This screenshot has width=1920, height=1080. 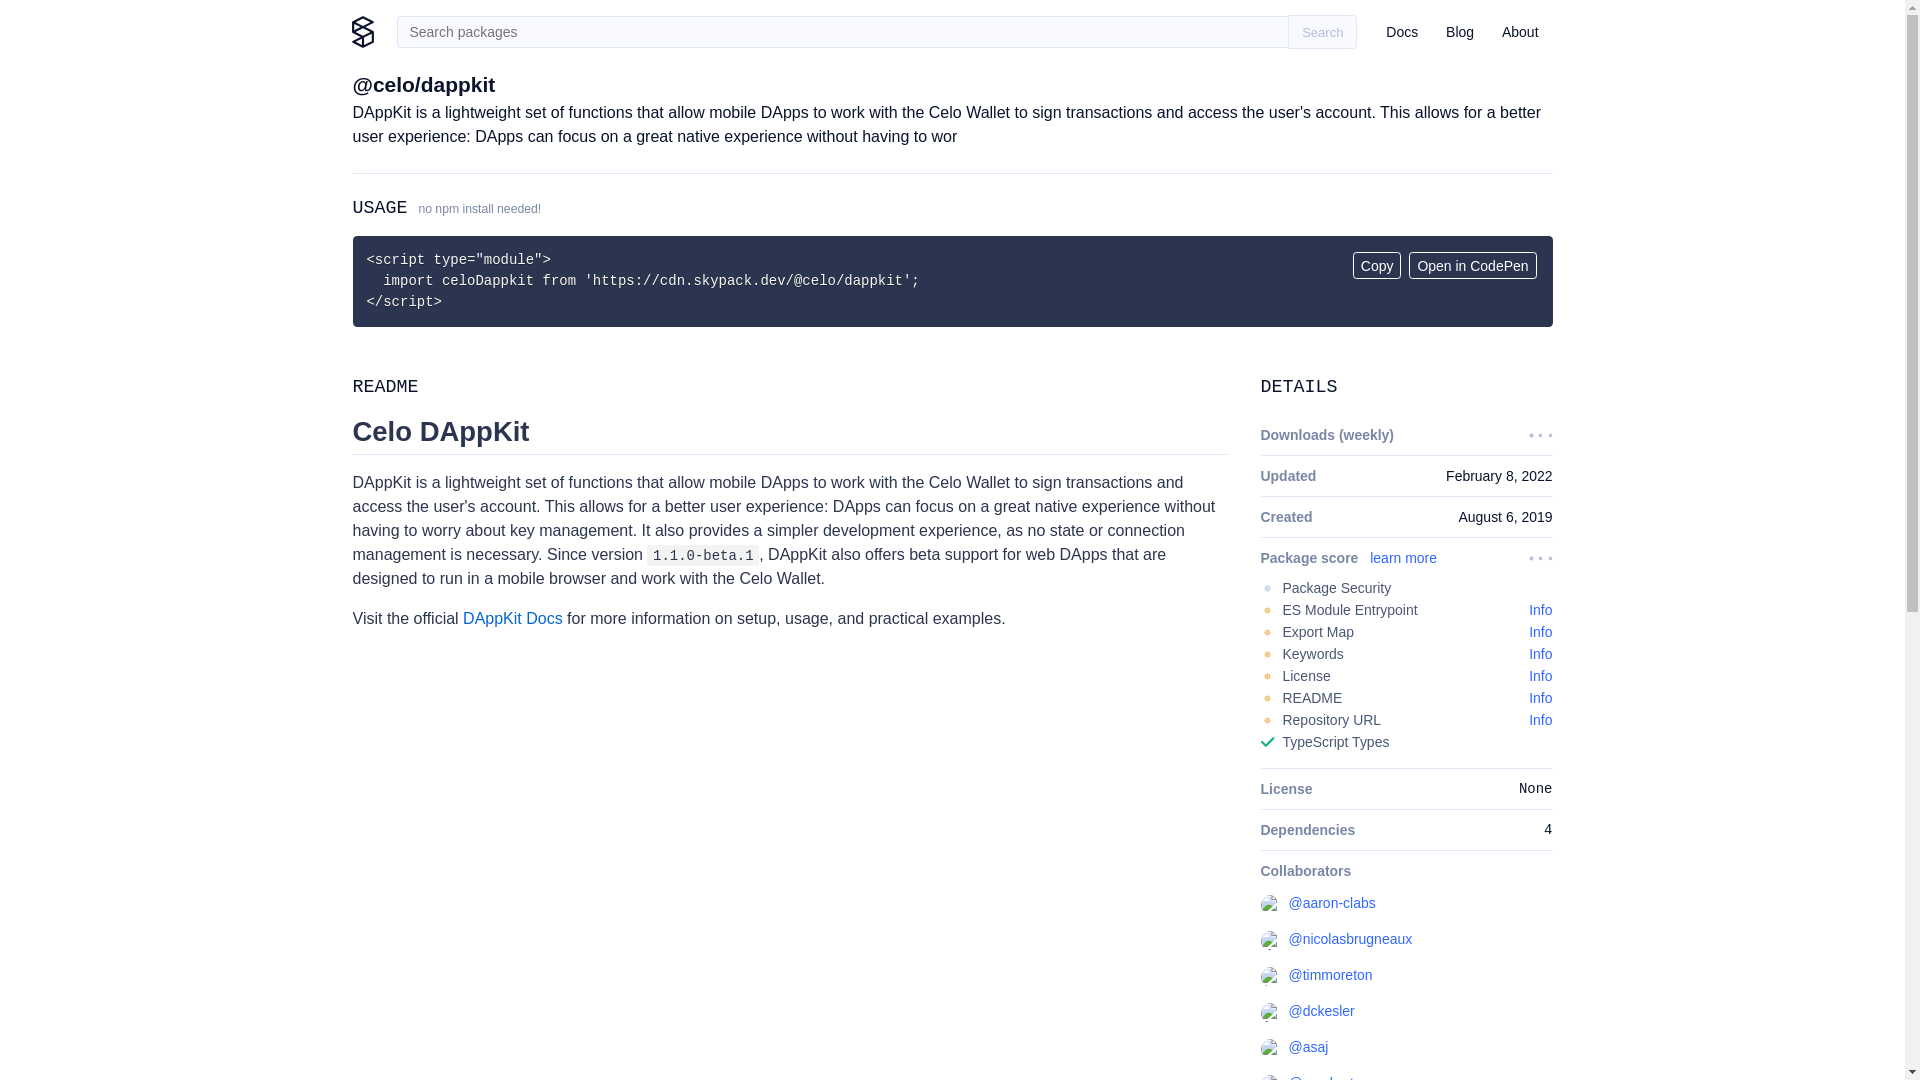 I want to click on Info, so click(x=1540, y=609).